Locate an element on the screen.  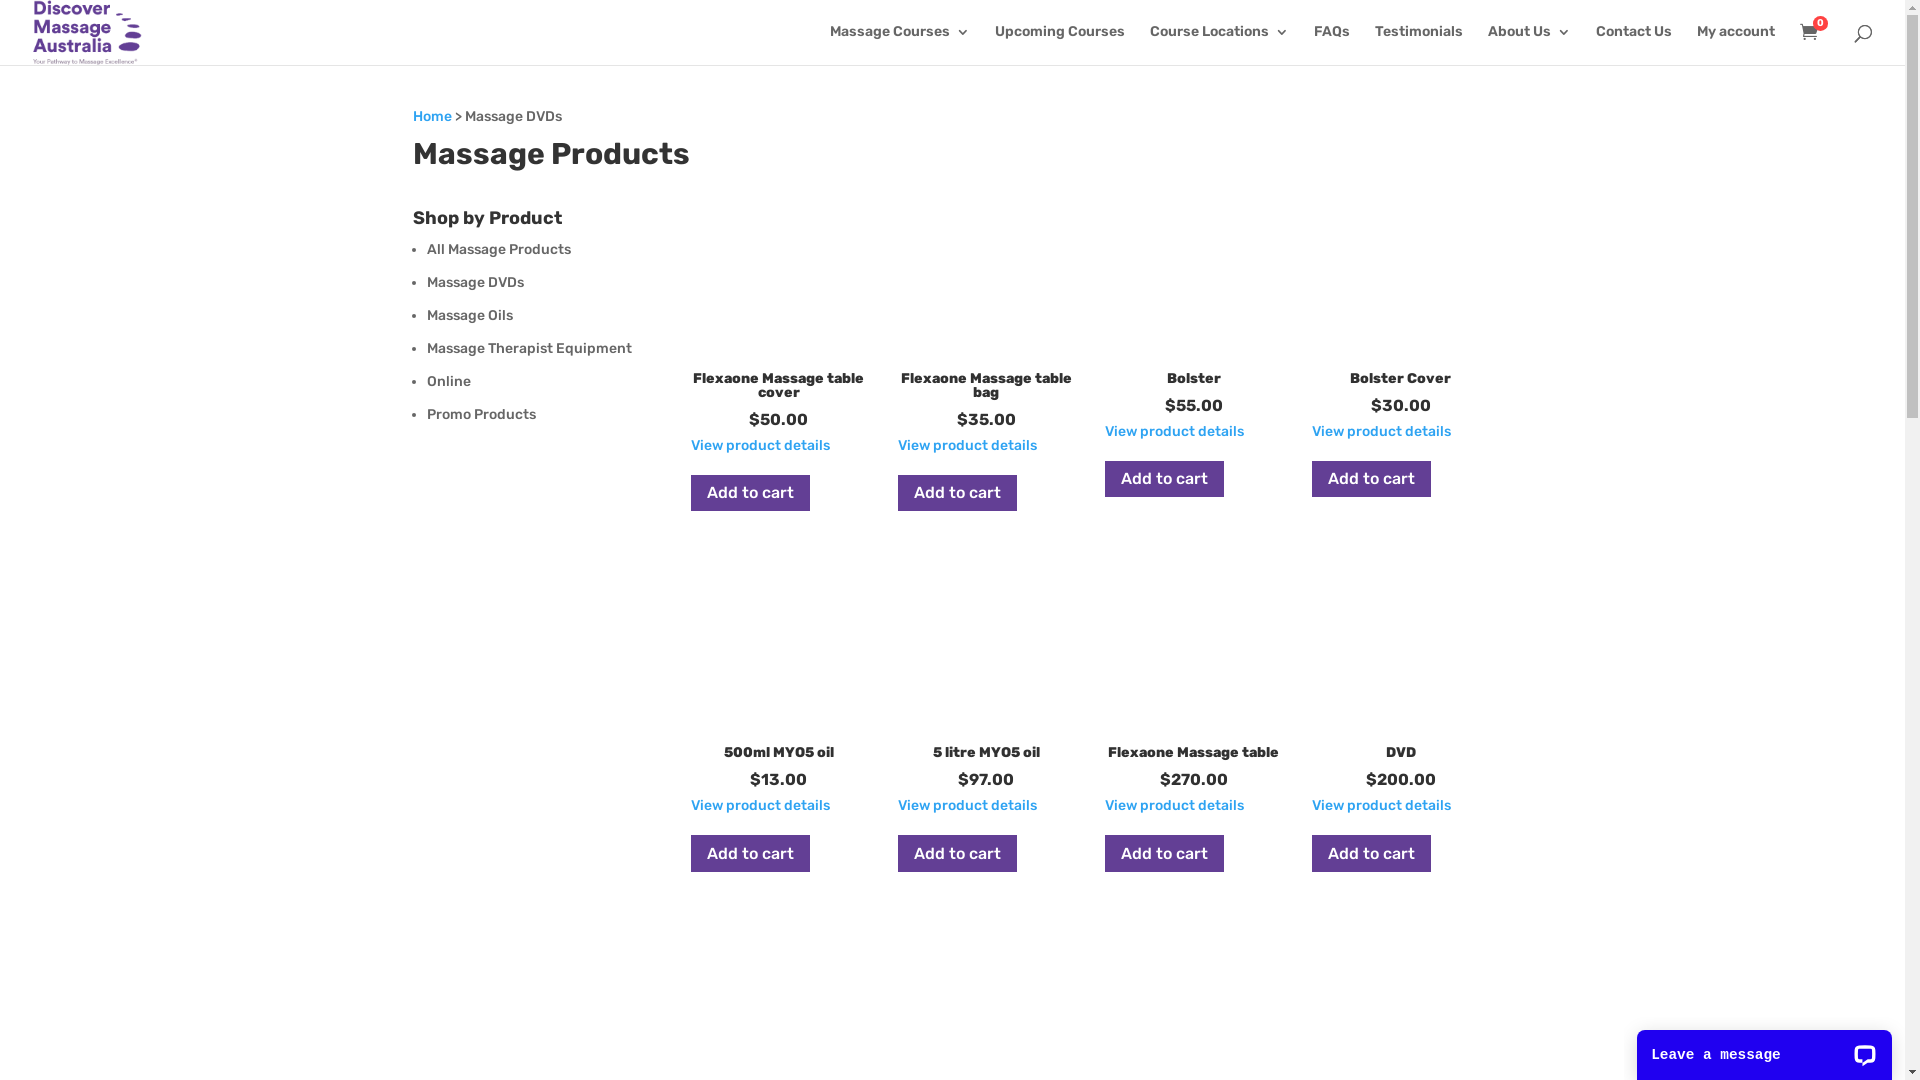
View product details is located at coordinates (968, 446).